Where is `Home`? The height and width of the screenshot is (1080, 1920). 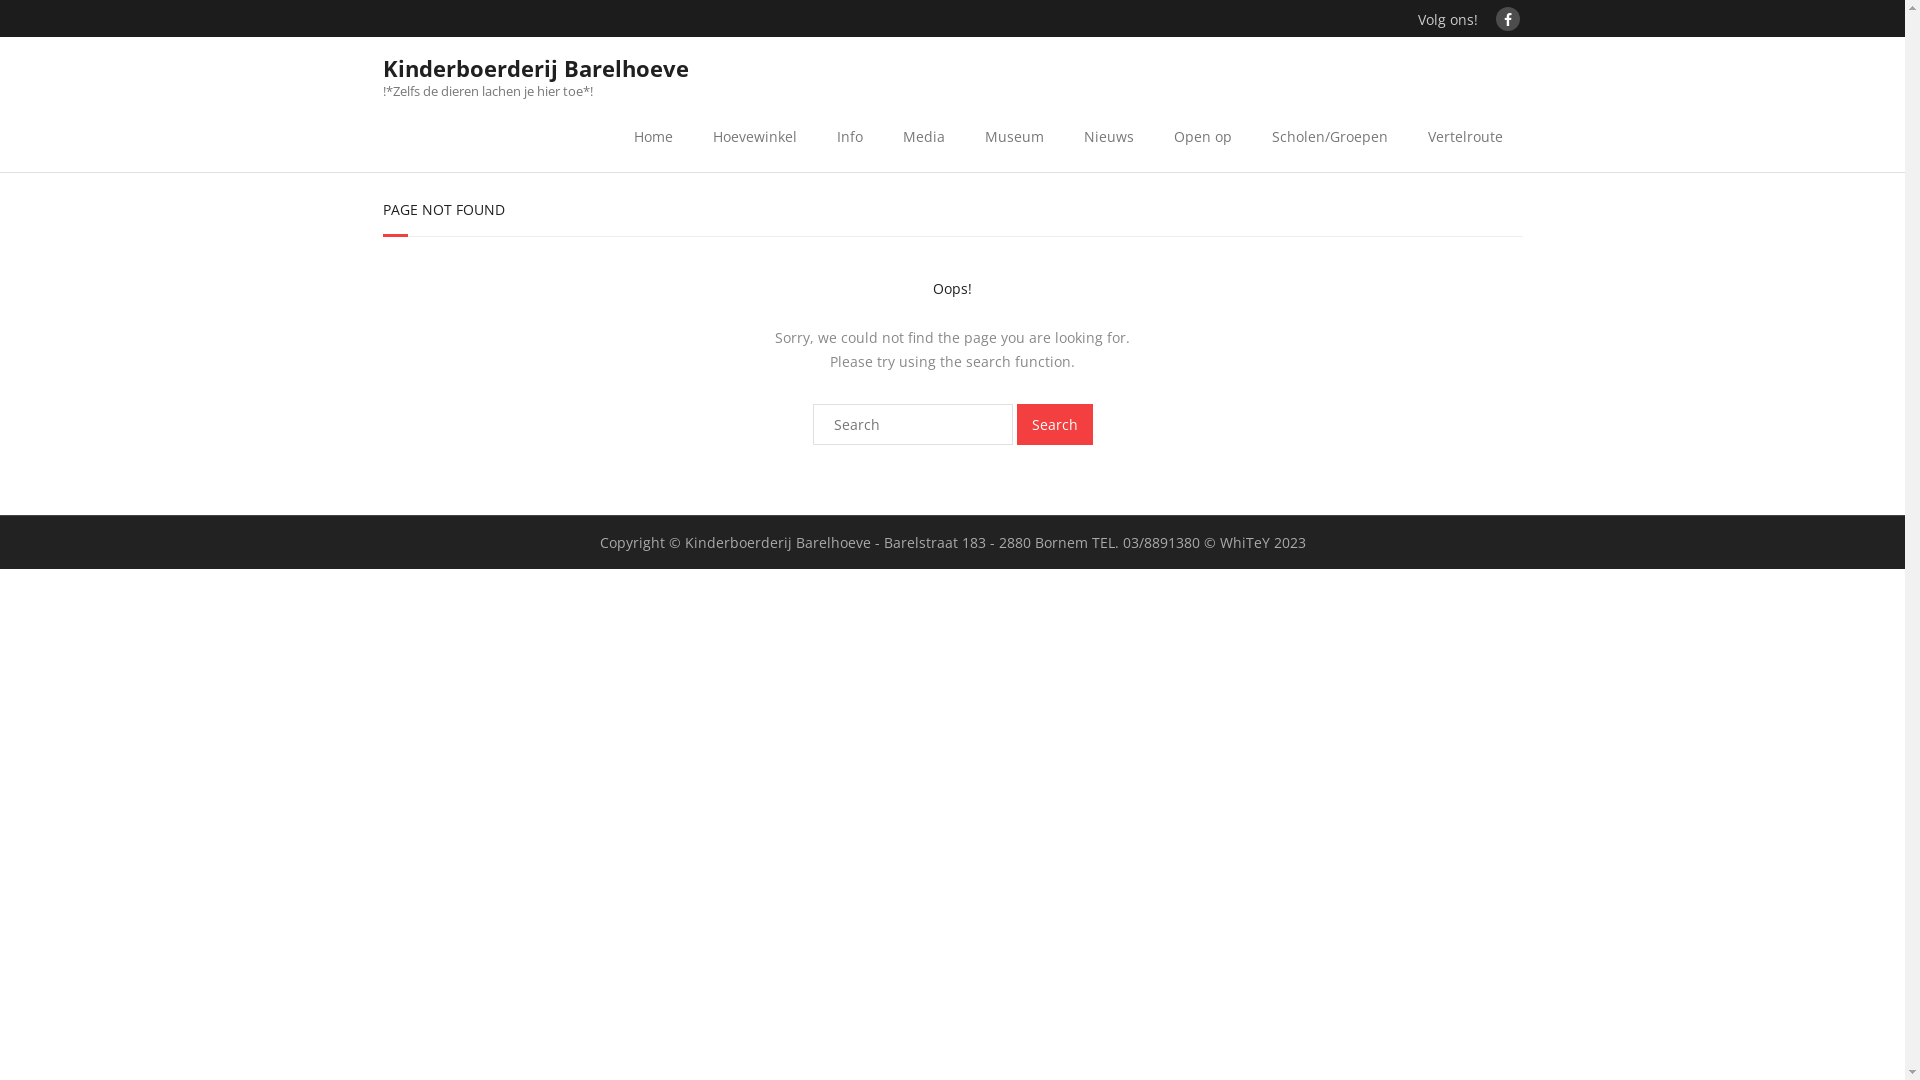 Home is located at coordinates (654, 136).